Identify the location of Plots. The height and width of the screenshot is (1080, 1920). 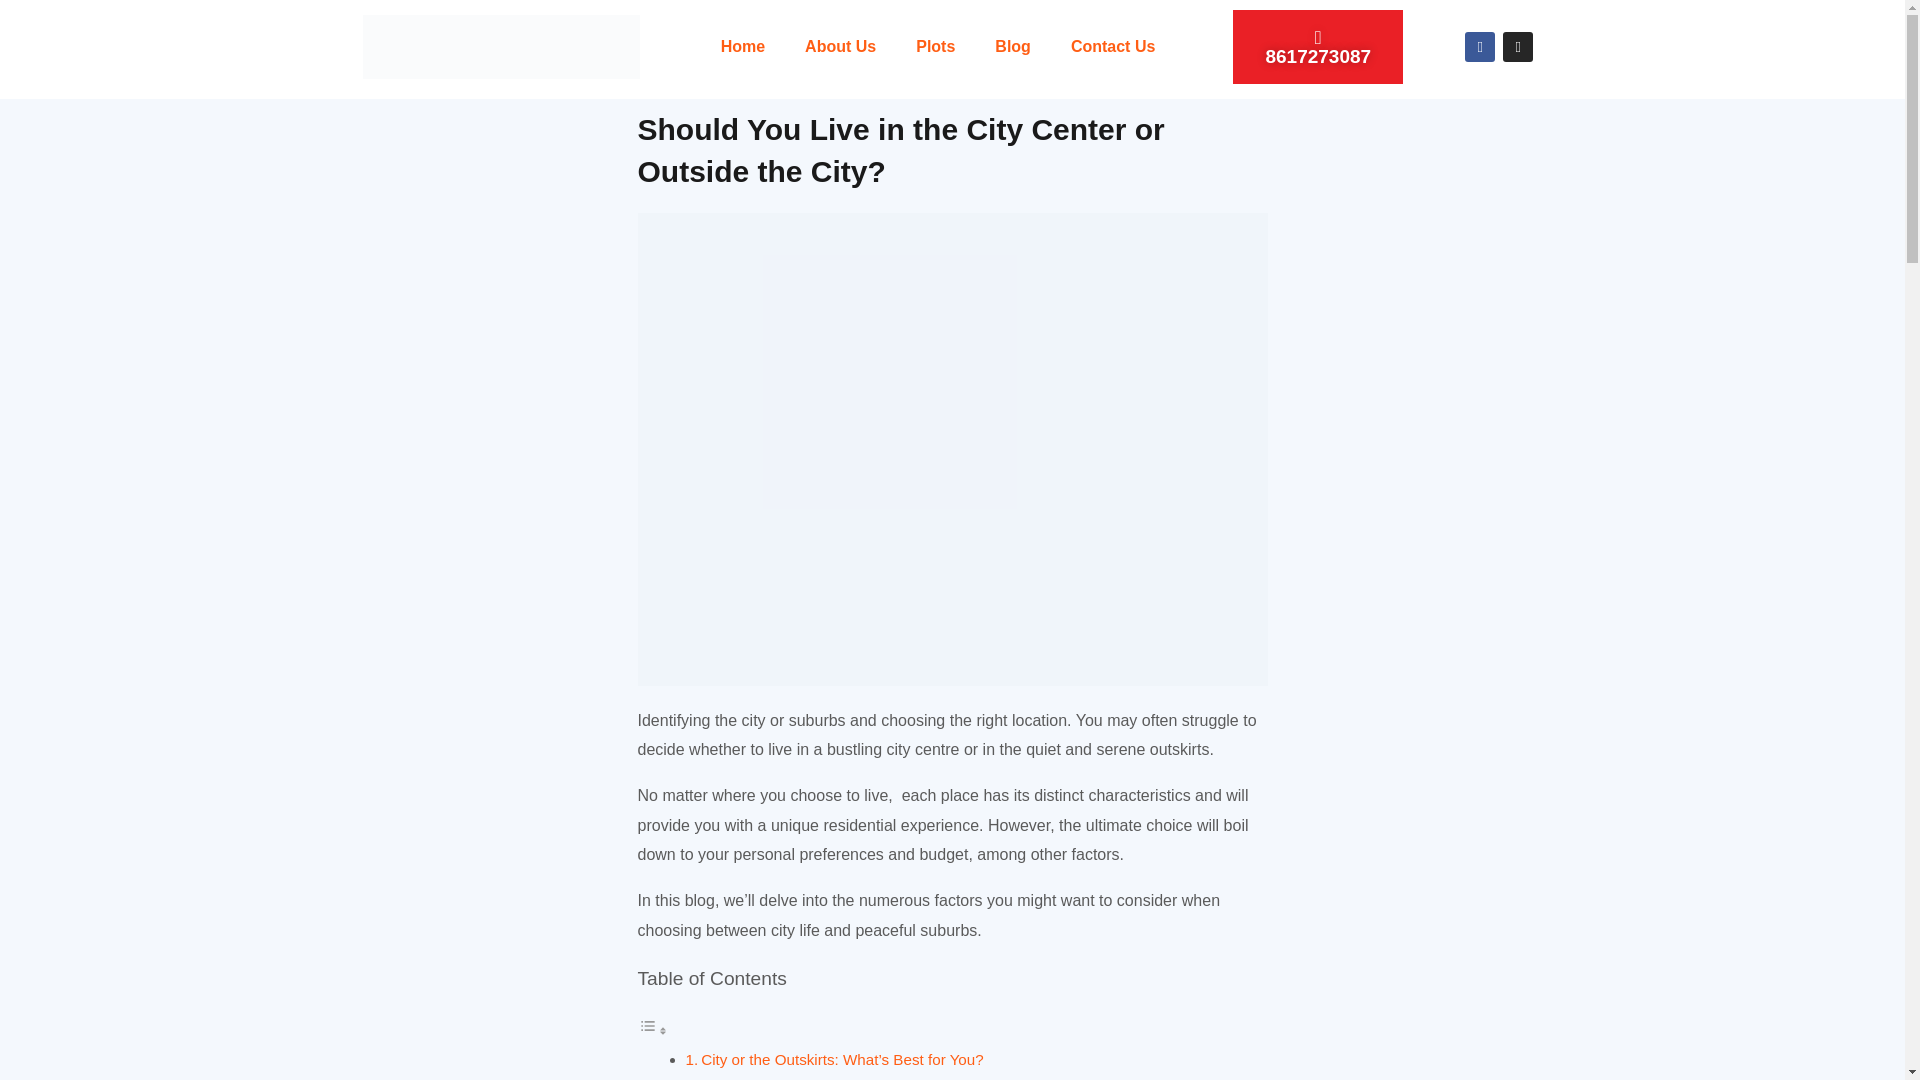
(936, 46).